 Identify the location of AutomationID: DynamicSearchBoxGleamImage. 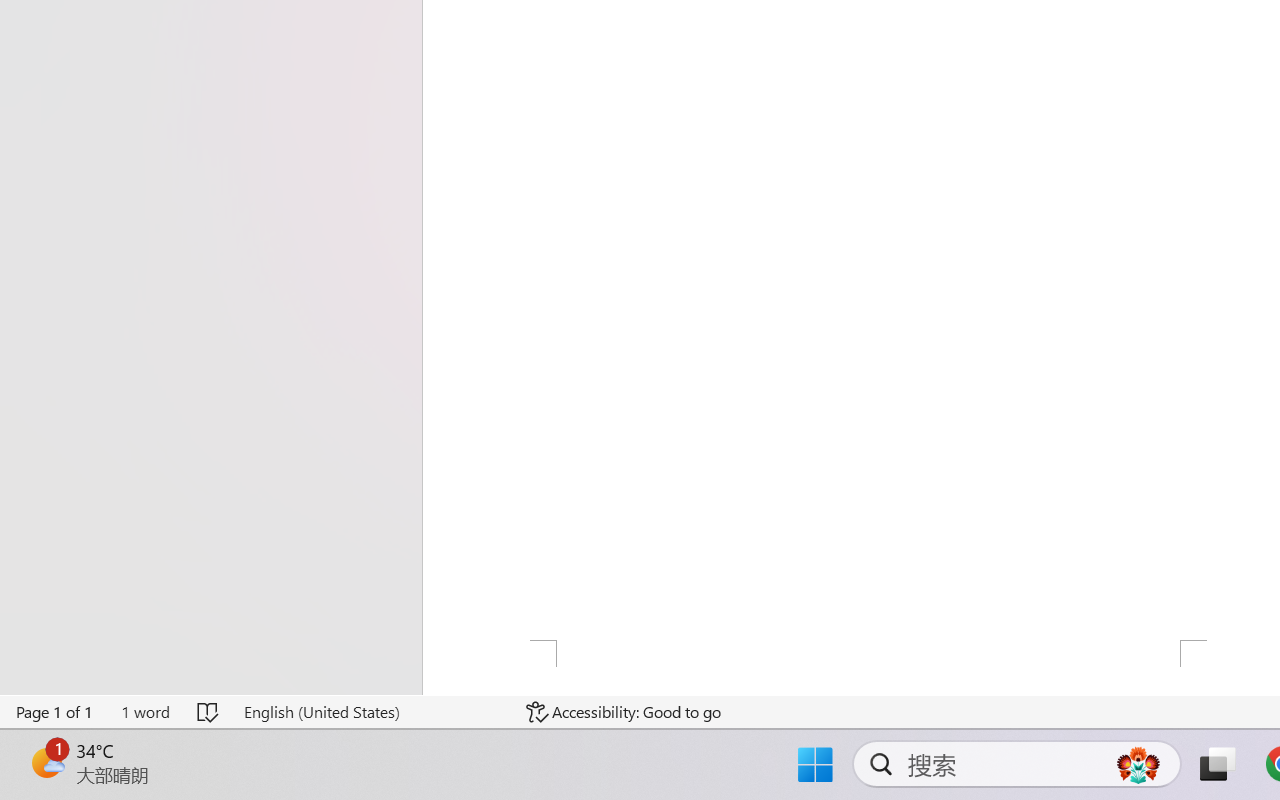
(1138, 764).